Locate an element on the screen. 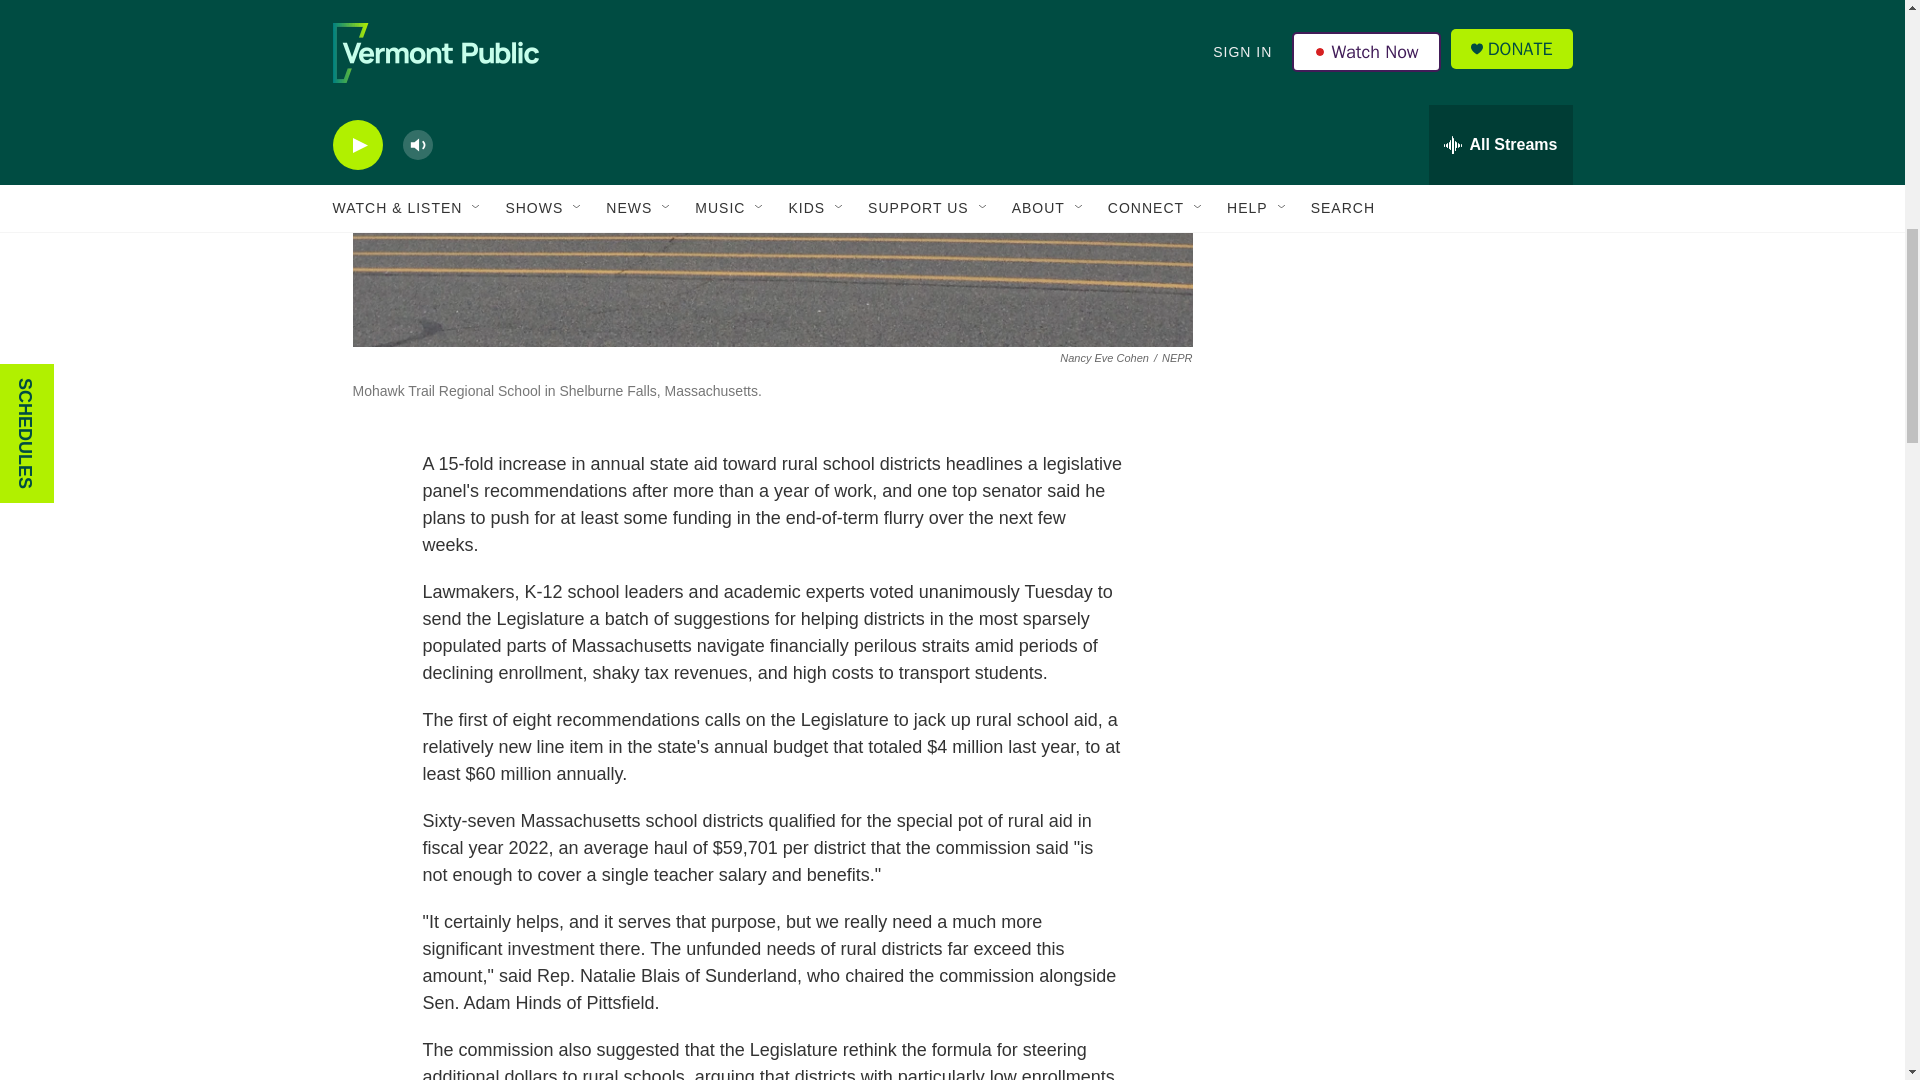 Image resolution: width=1920 pixels, height=1080 pixels. 3rd party ad content is located at coordinates (1401, 164).